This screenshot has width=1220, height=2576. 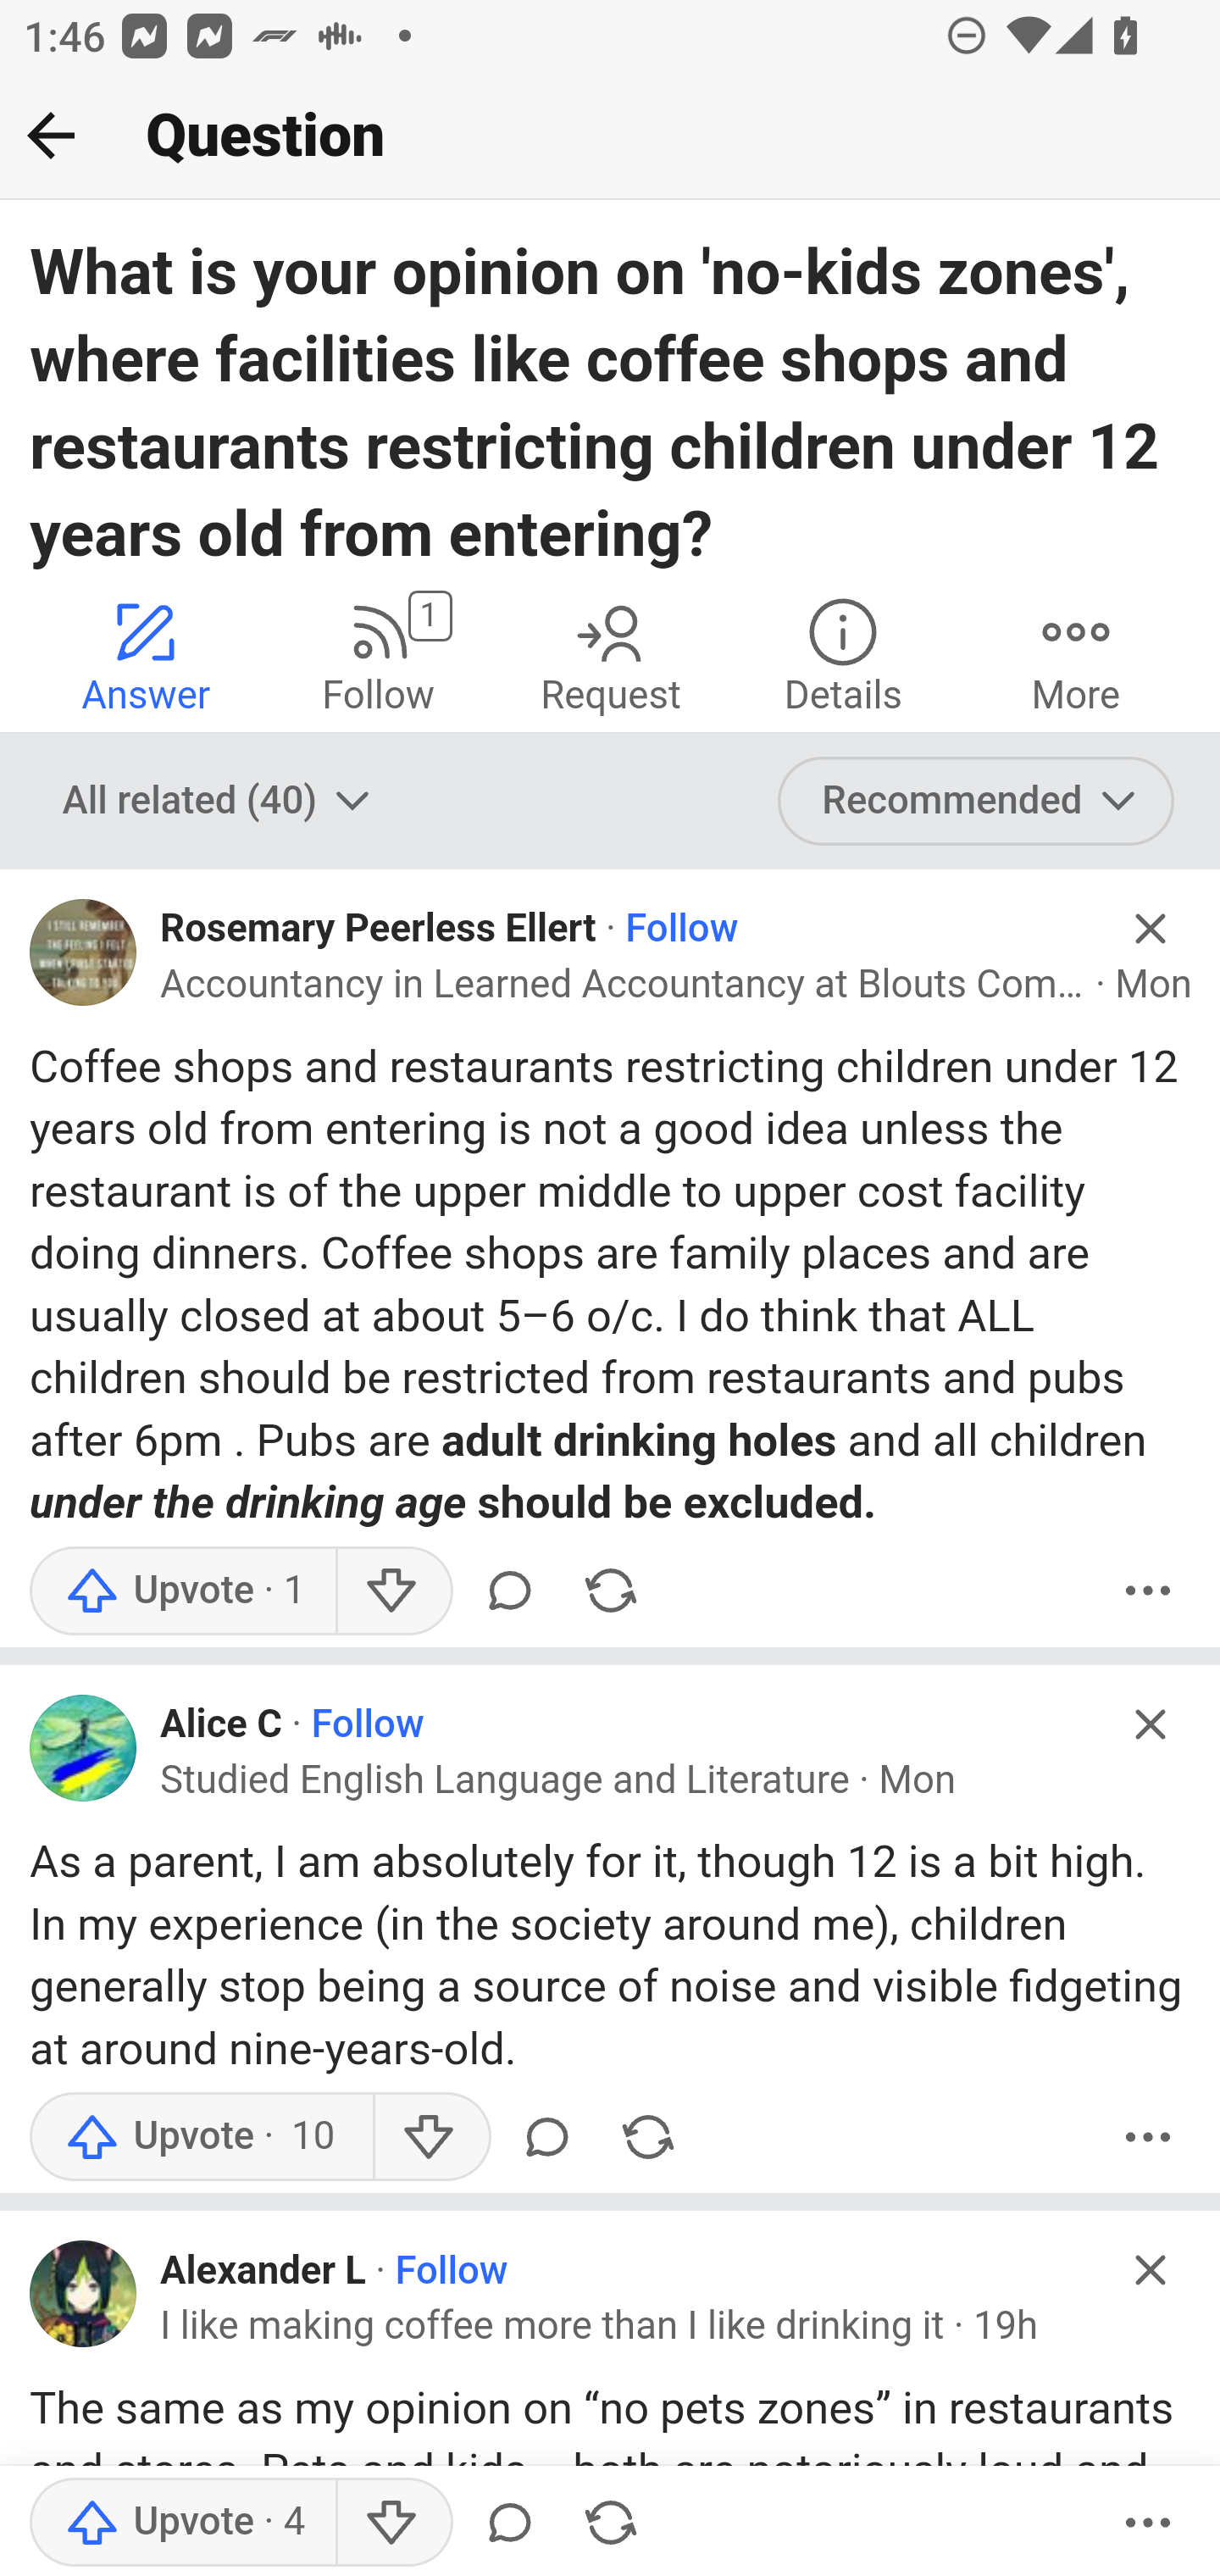 I want to click on Share, so click(x=611, y=2523).